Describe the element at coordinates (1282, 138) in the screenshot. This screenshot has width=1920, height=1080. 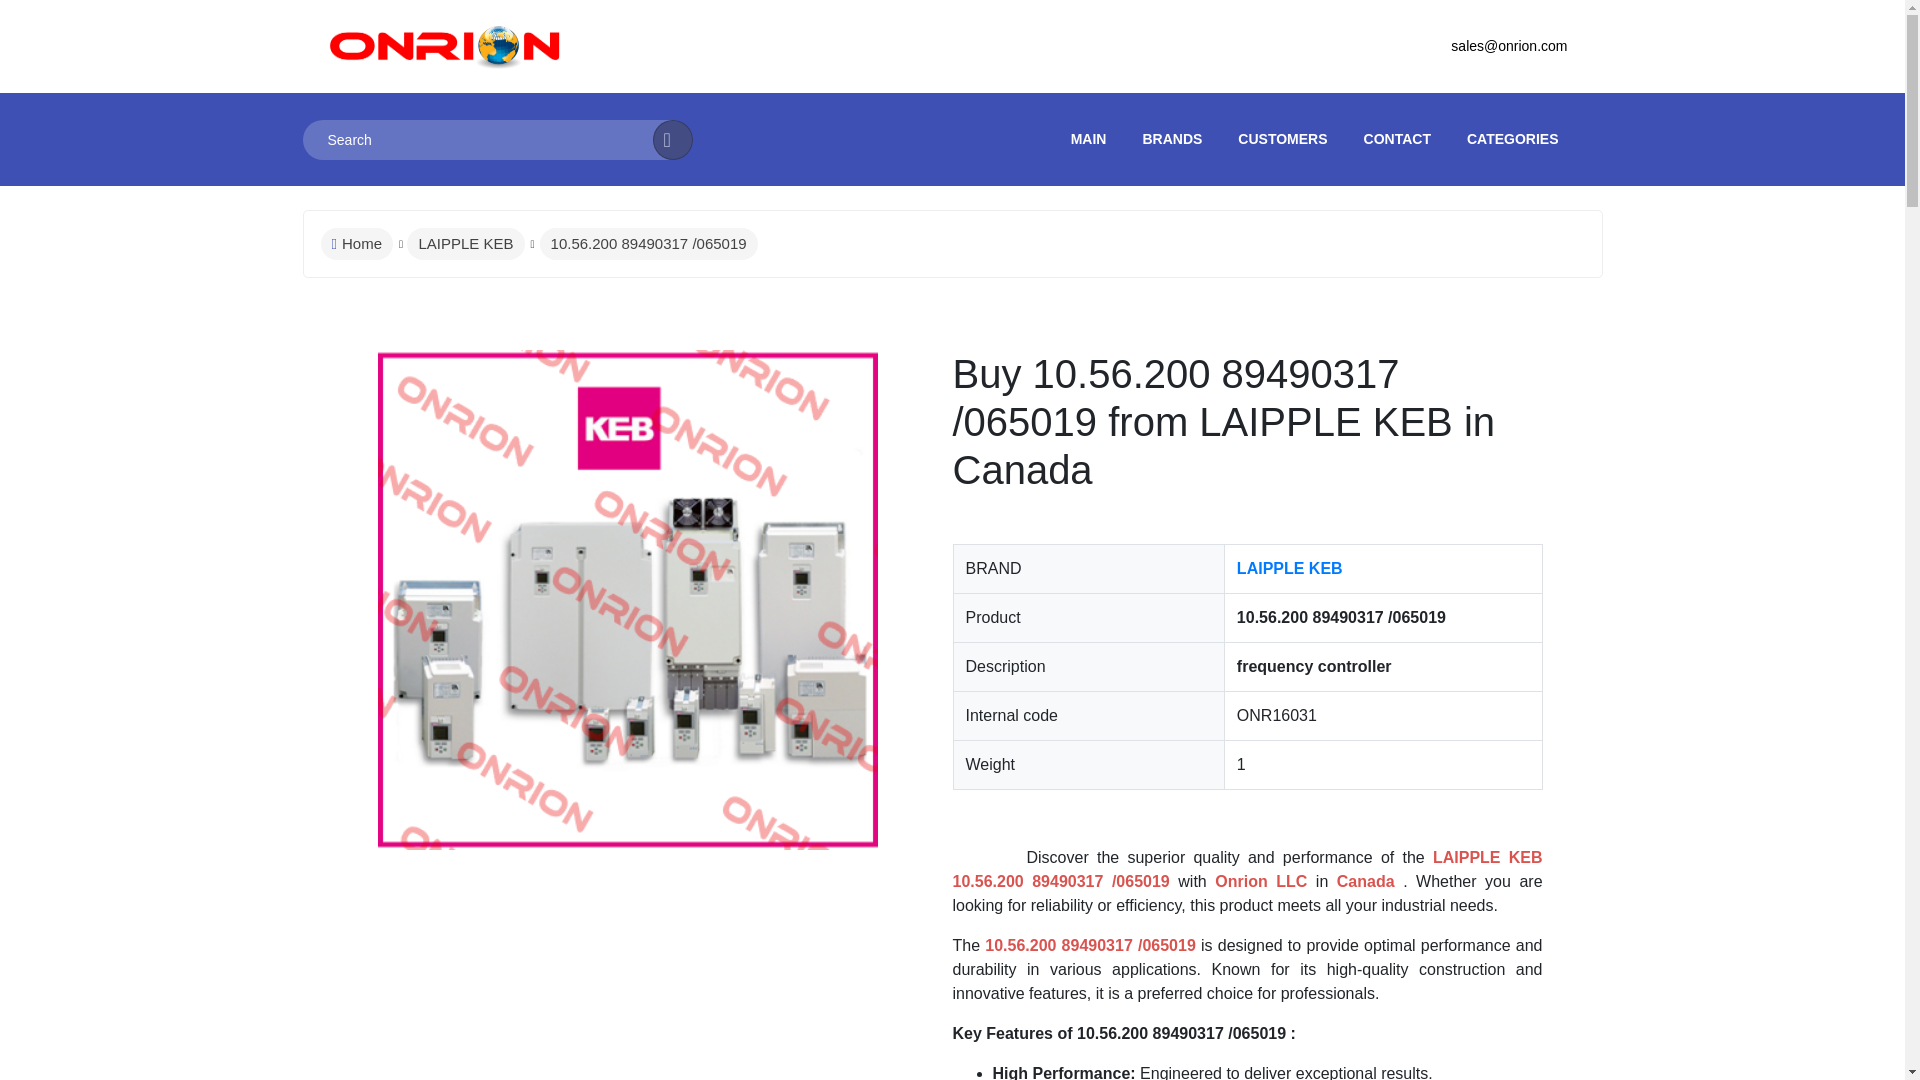
I see `CUSTOMERS` at that location.